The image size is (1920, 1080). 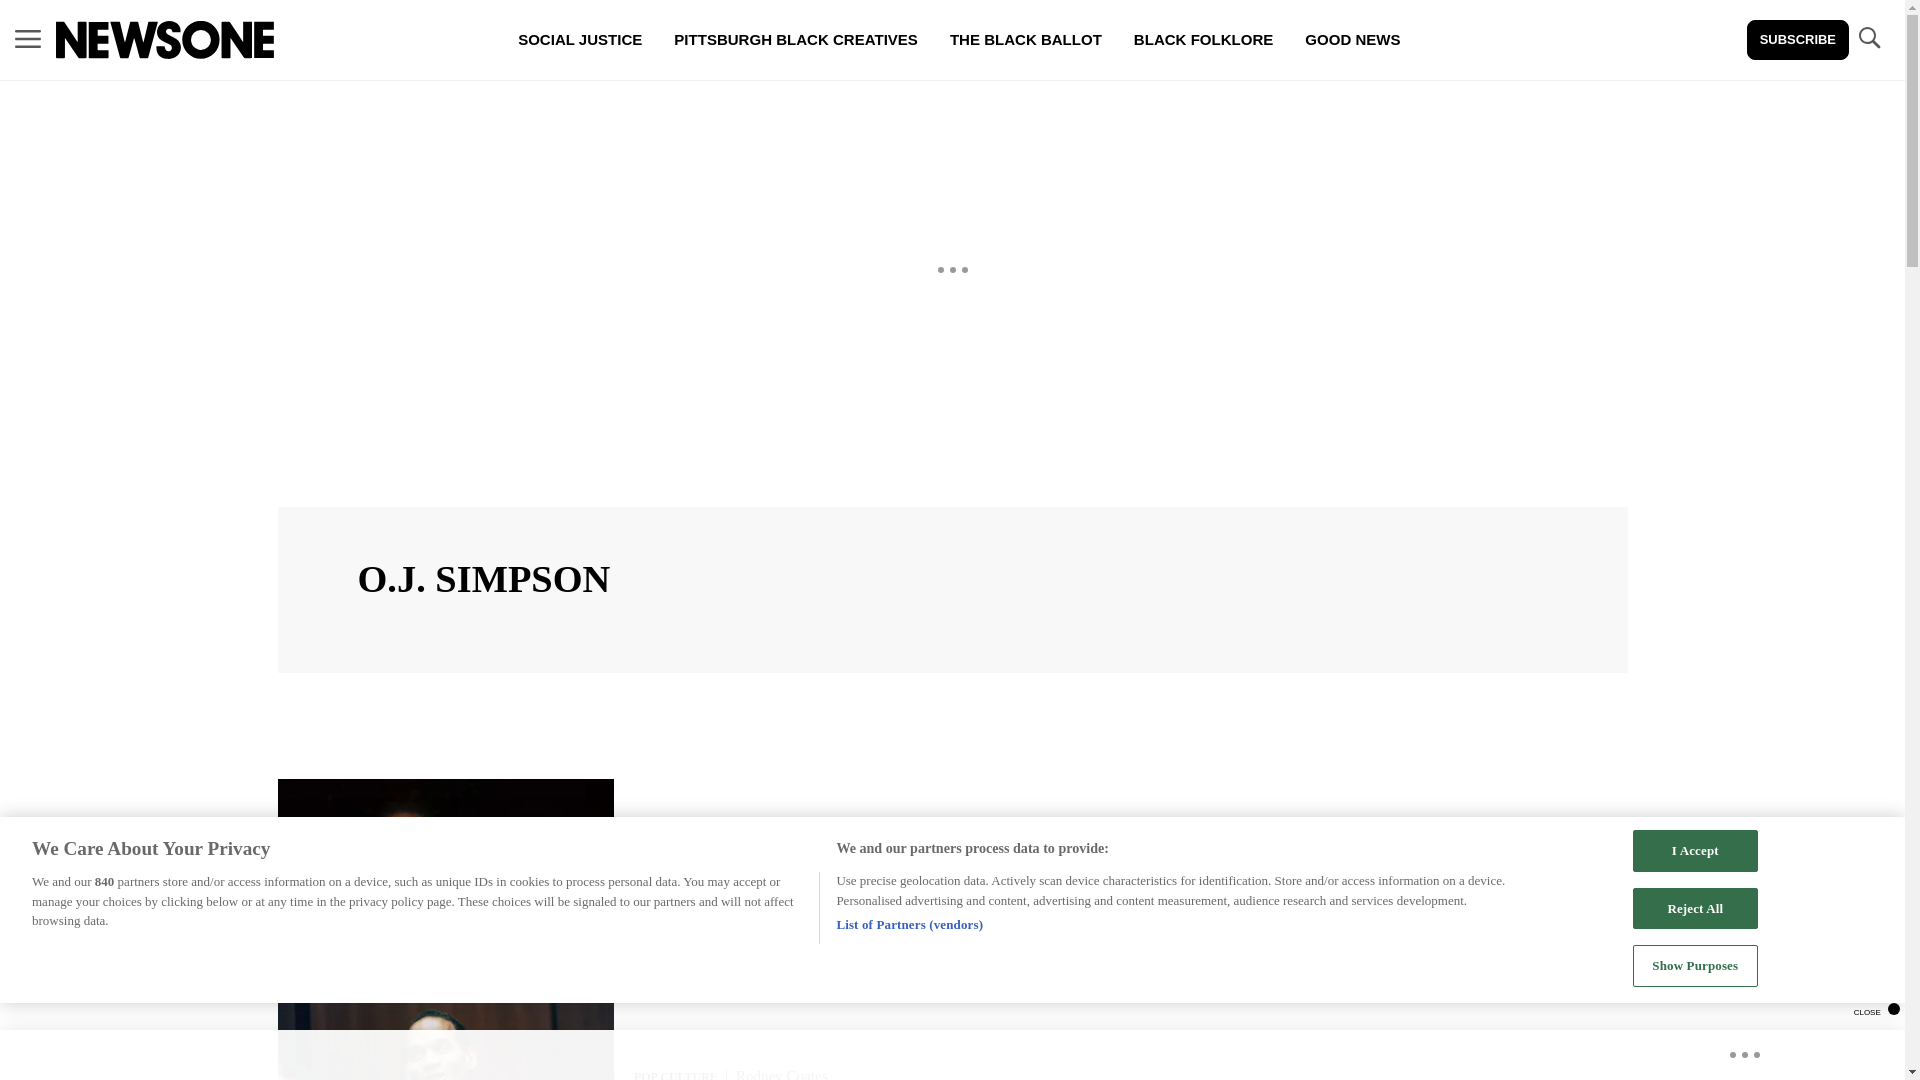 I want to click on NewsOne Staff, so click(x=733, y=845).